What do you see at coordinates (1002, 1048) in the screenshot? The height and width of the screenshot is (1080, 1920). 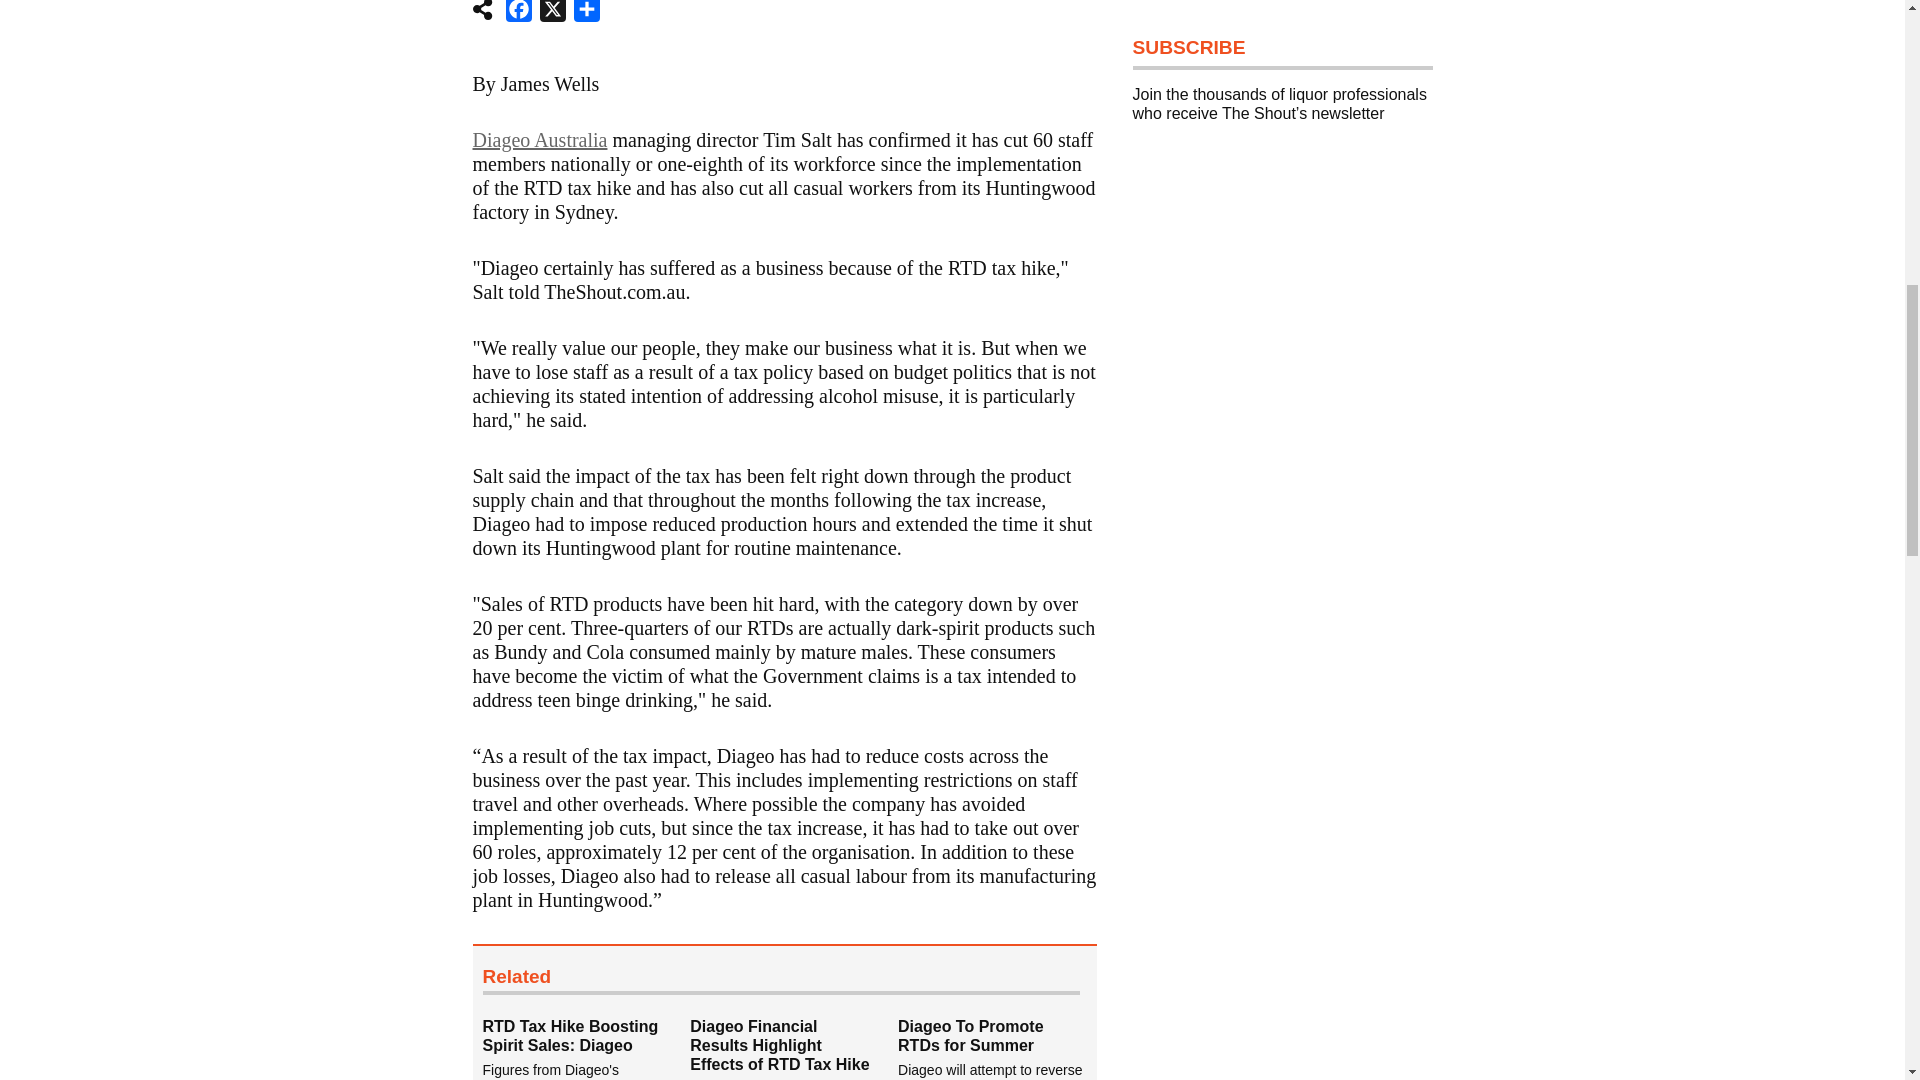 I see `Diageo To Promote RTDs for Summer` at bounding box center [1002, 1048].